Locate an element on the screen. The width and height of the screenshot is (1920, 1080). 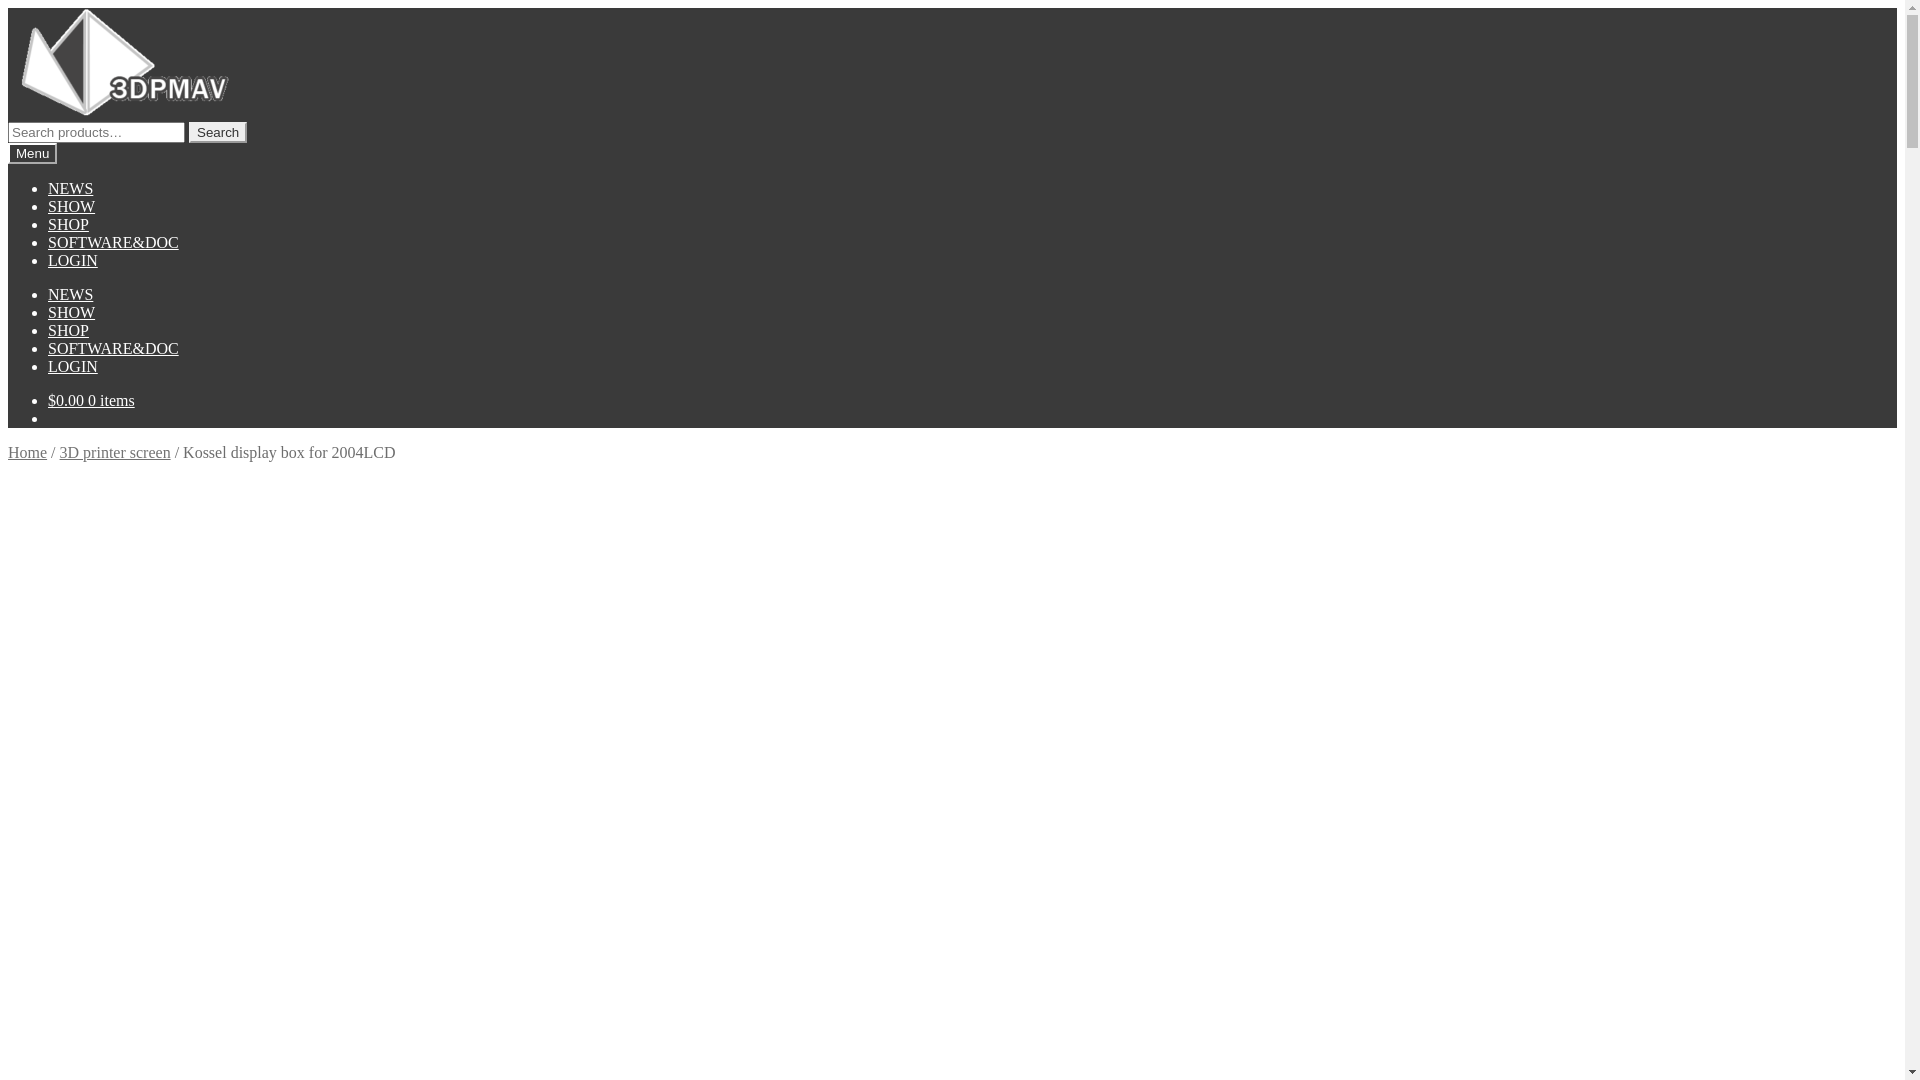
Menu is located at coordinates (32, 154).